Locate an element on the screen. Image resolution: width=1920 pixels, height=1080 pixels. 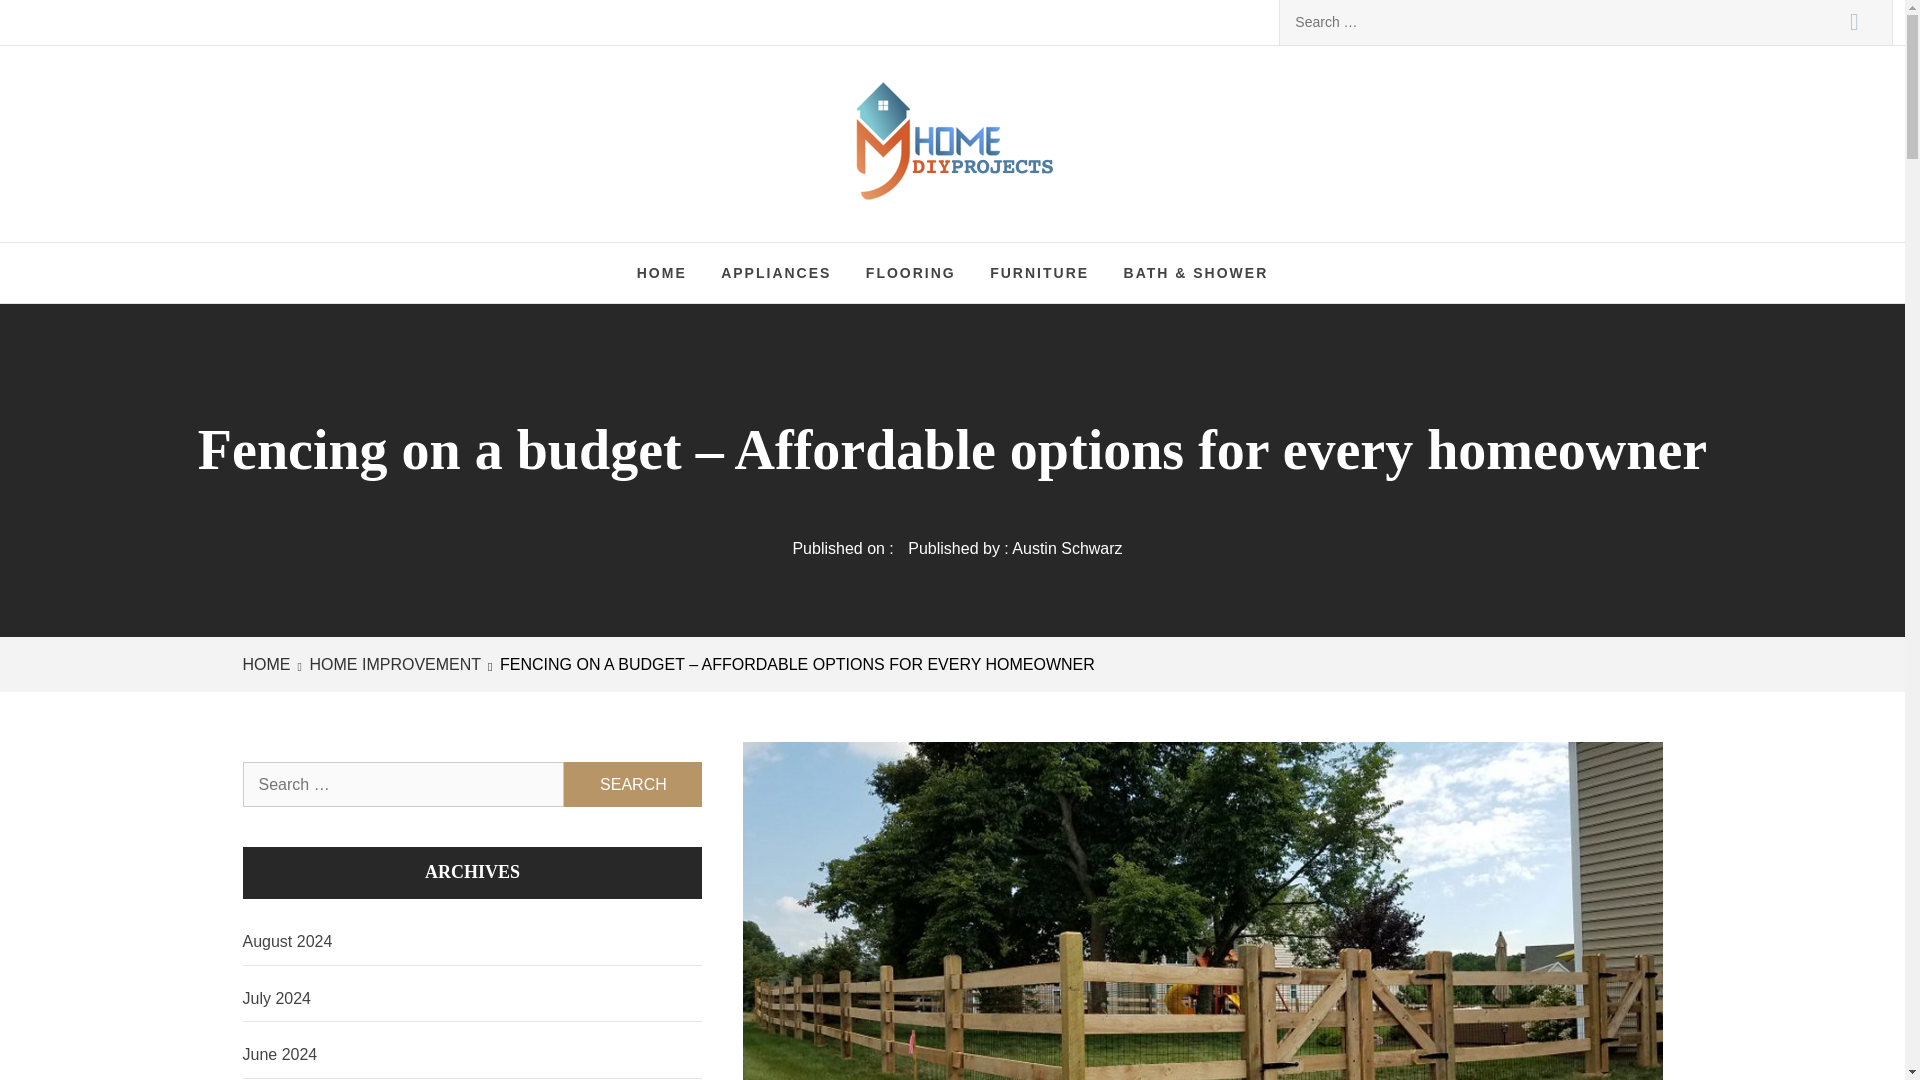
July 2024 is located at coordinates (472, 999).